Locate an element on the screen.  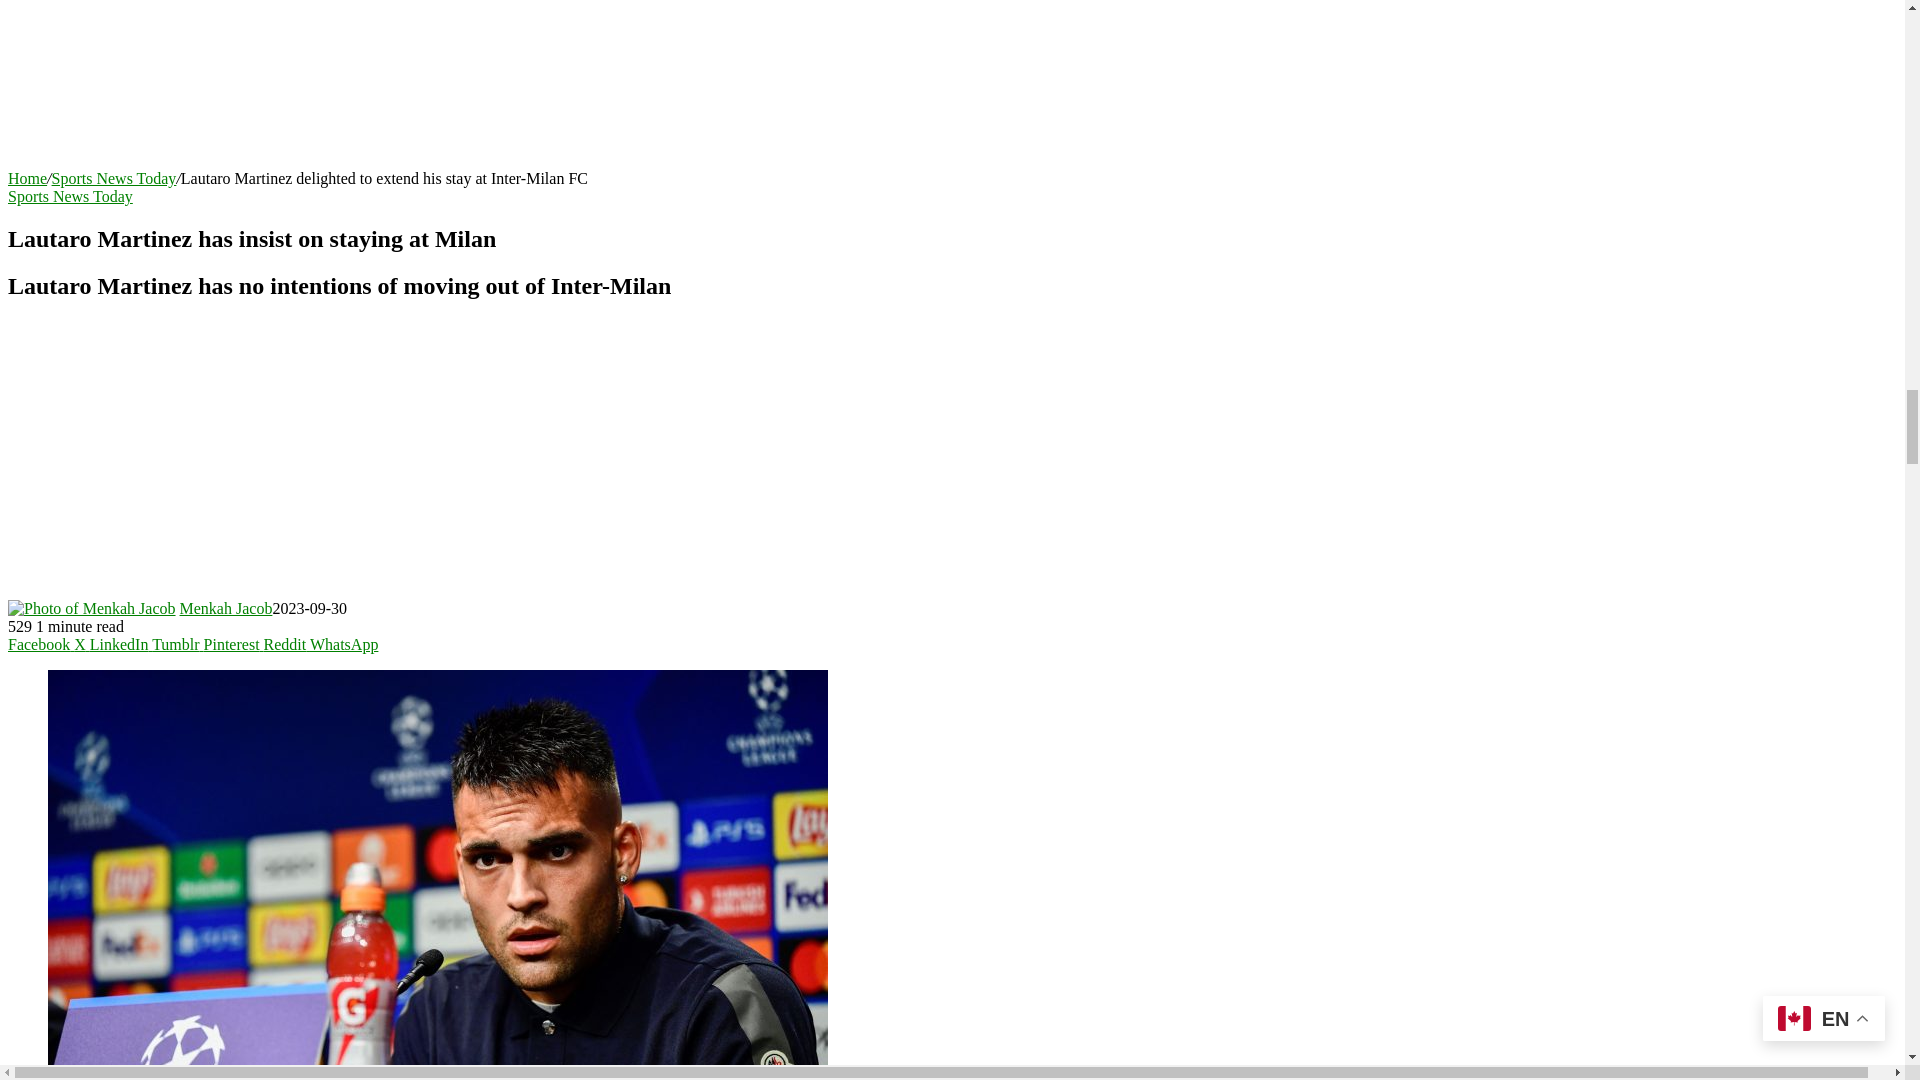
Tumblr is located at coordinates (177, 644).